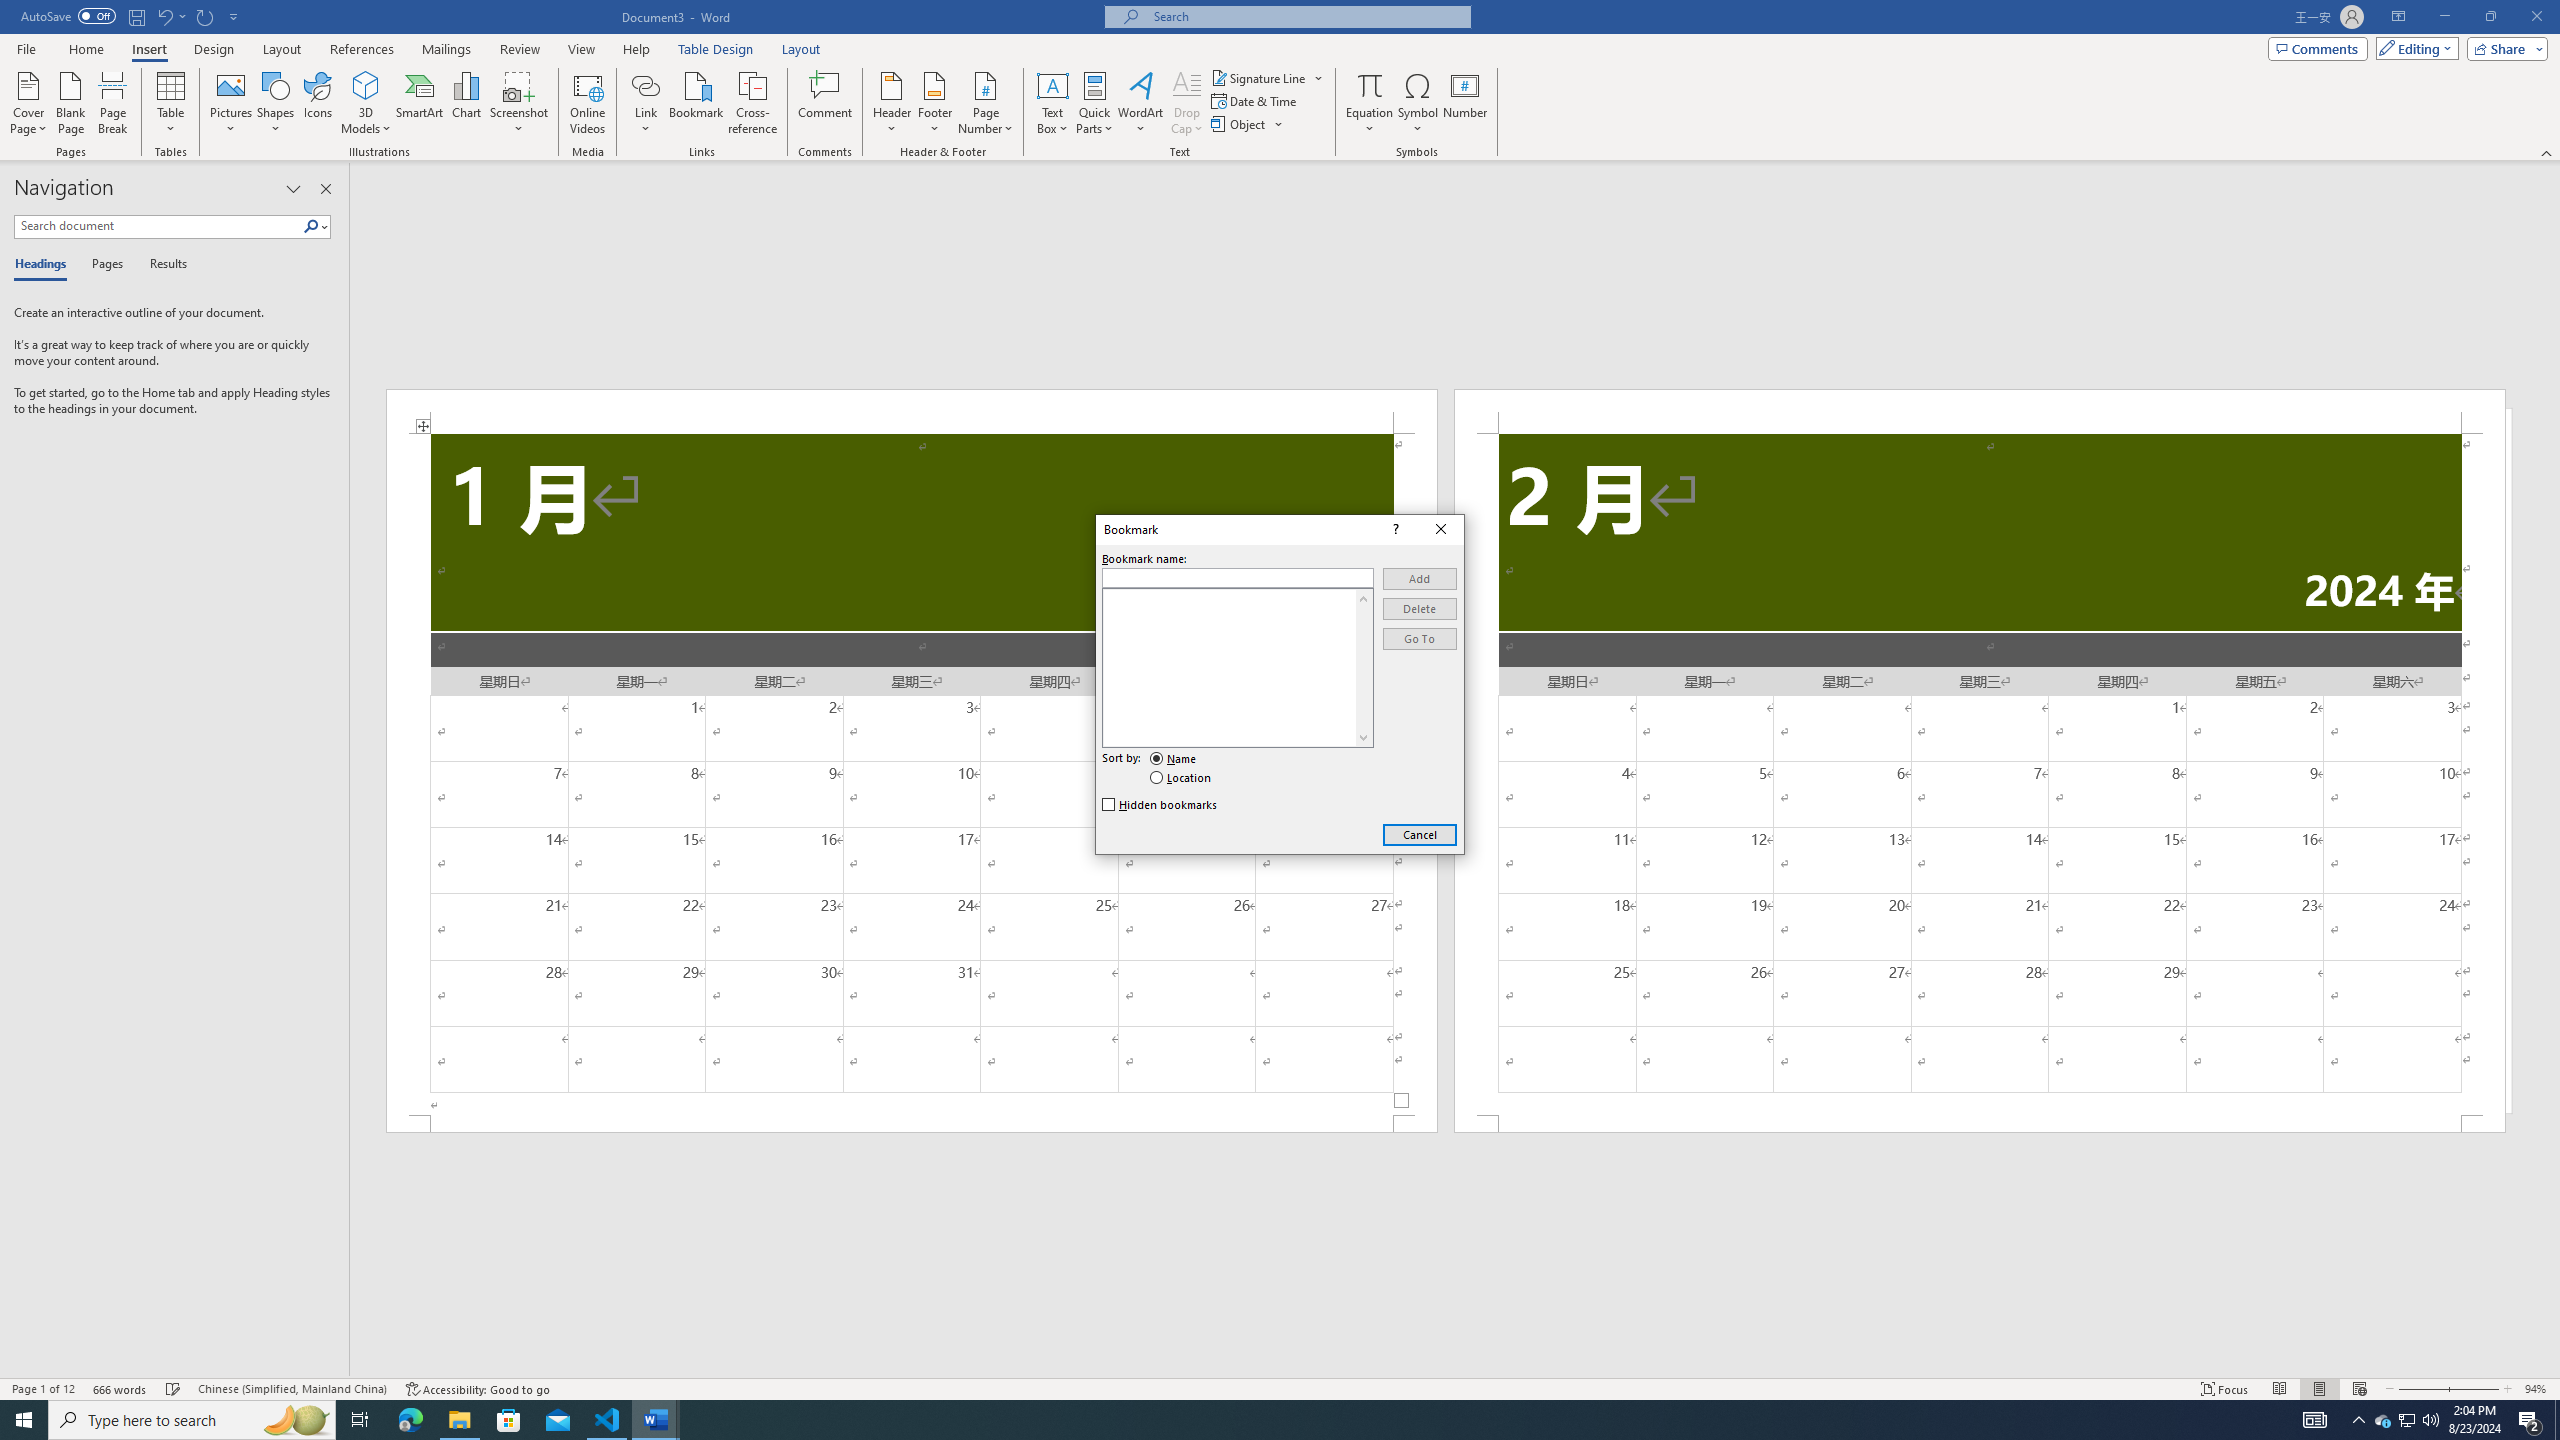  I want to click on Layout, so click(801, 49).